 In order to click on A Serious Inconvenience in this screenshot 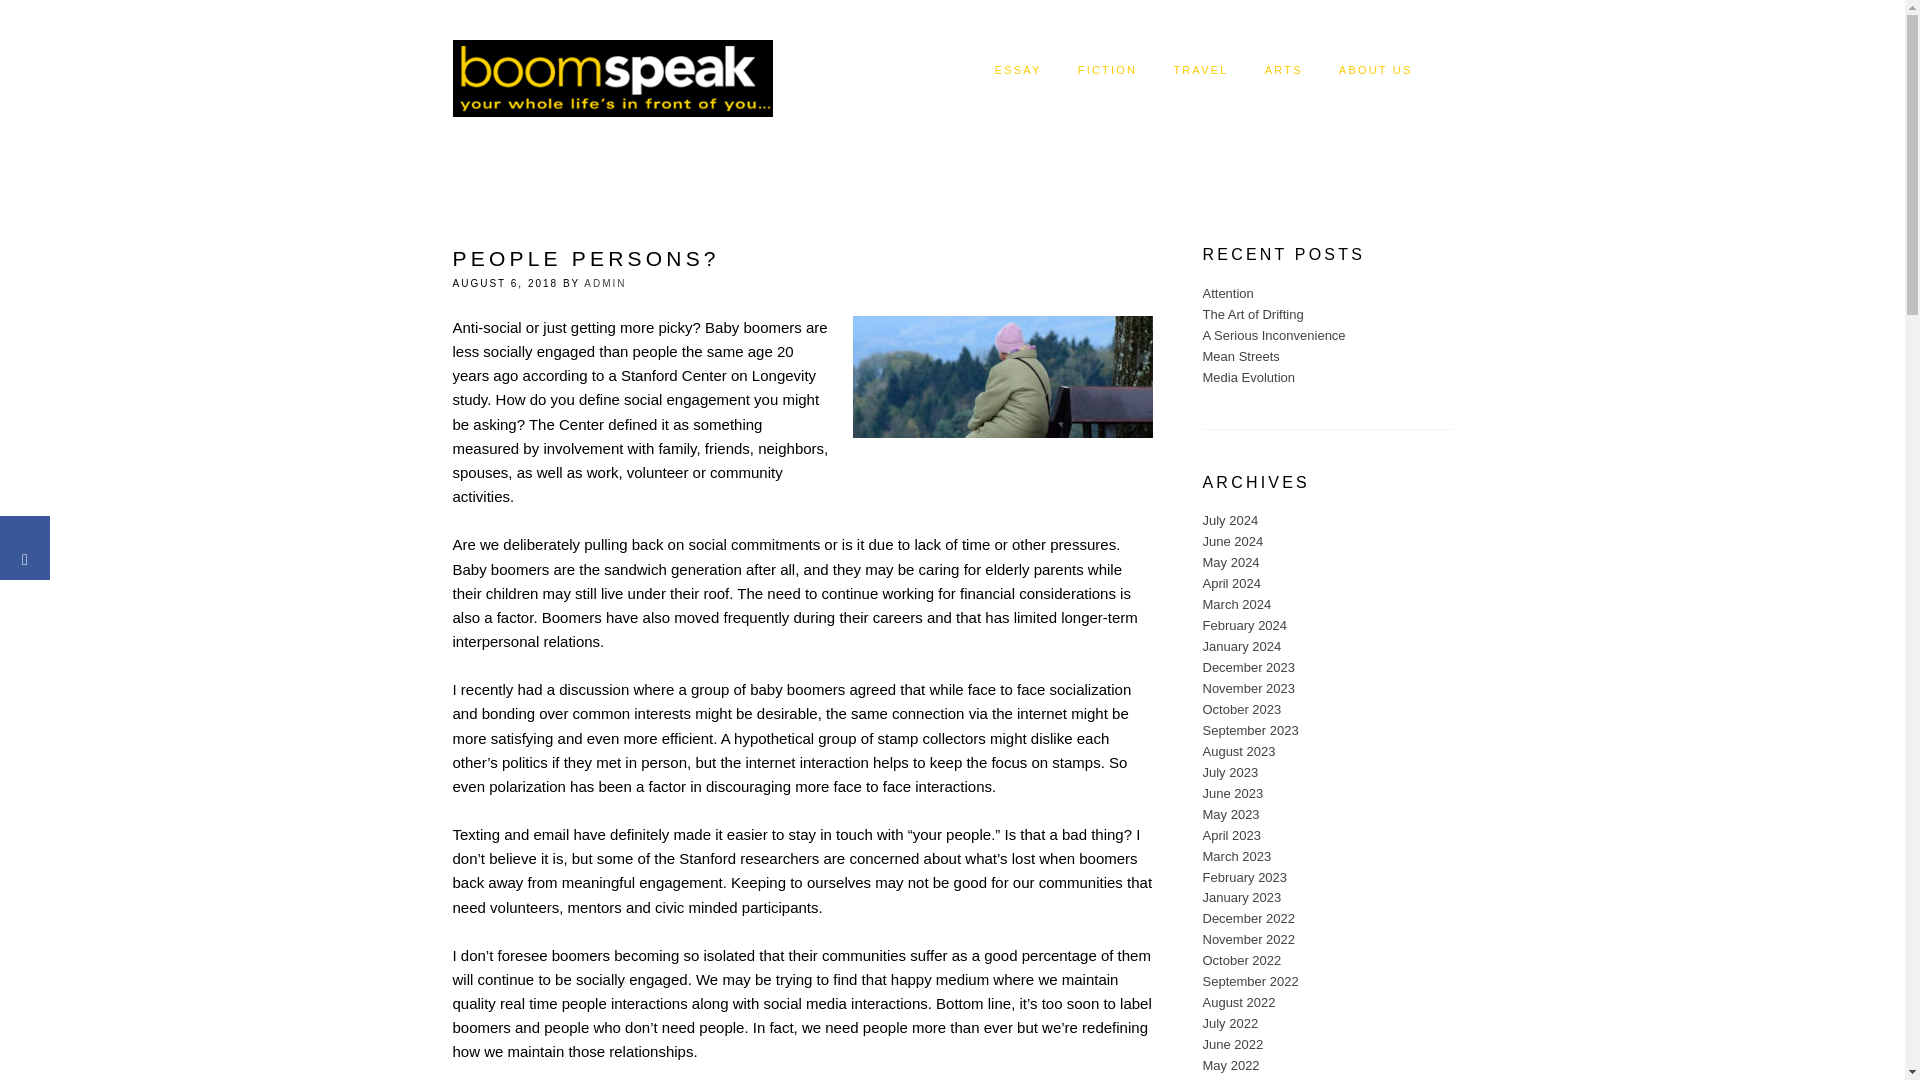, I will do `click(1273, 336)`.